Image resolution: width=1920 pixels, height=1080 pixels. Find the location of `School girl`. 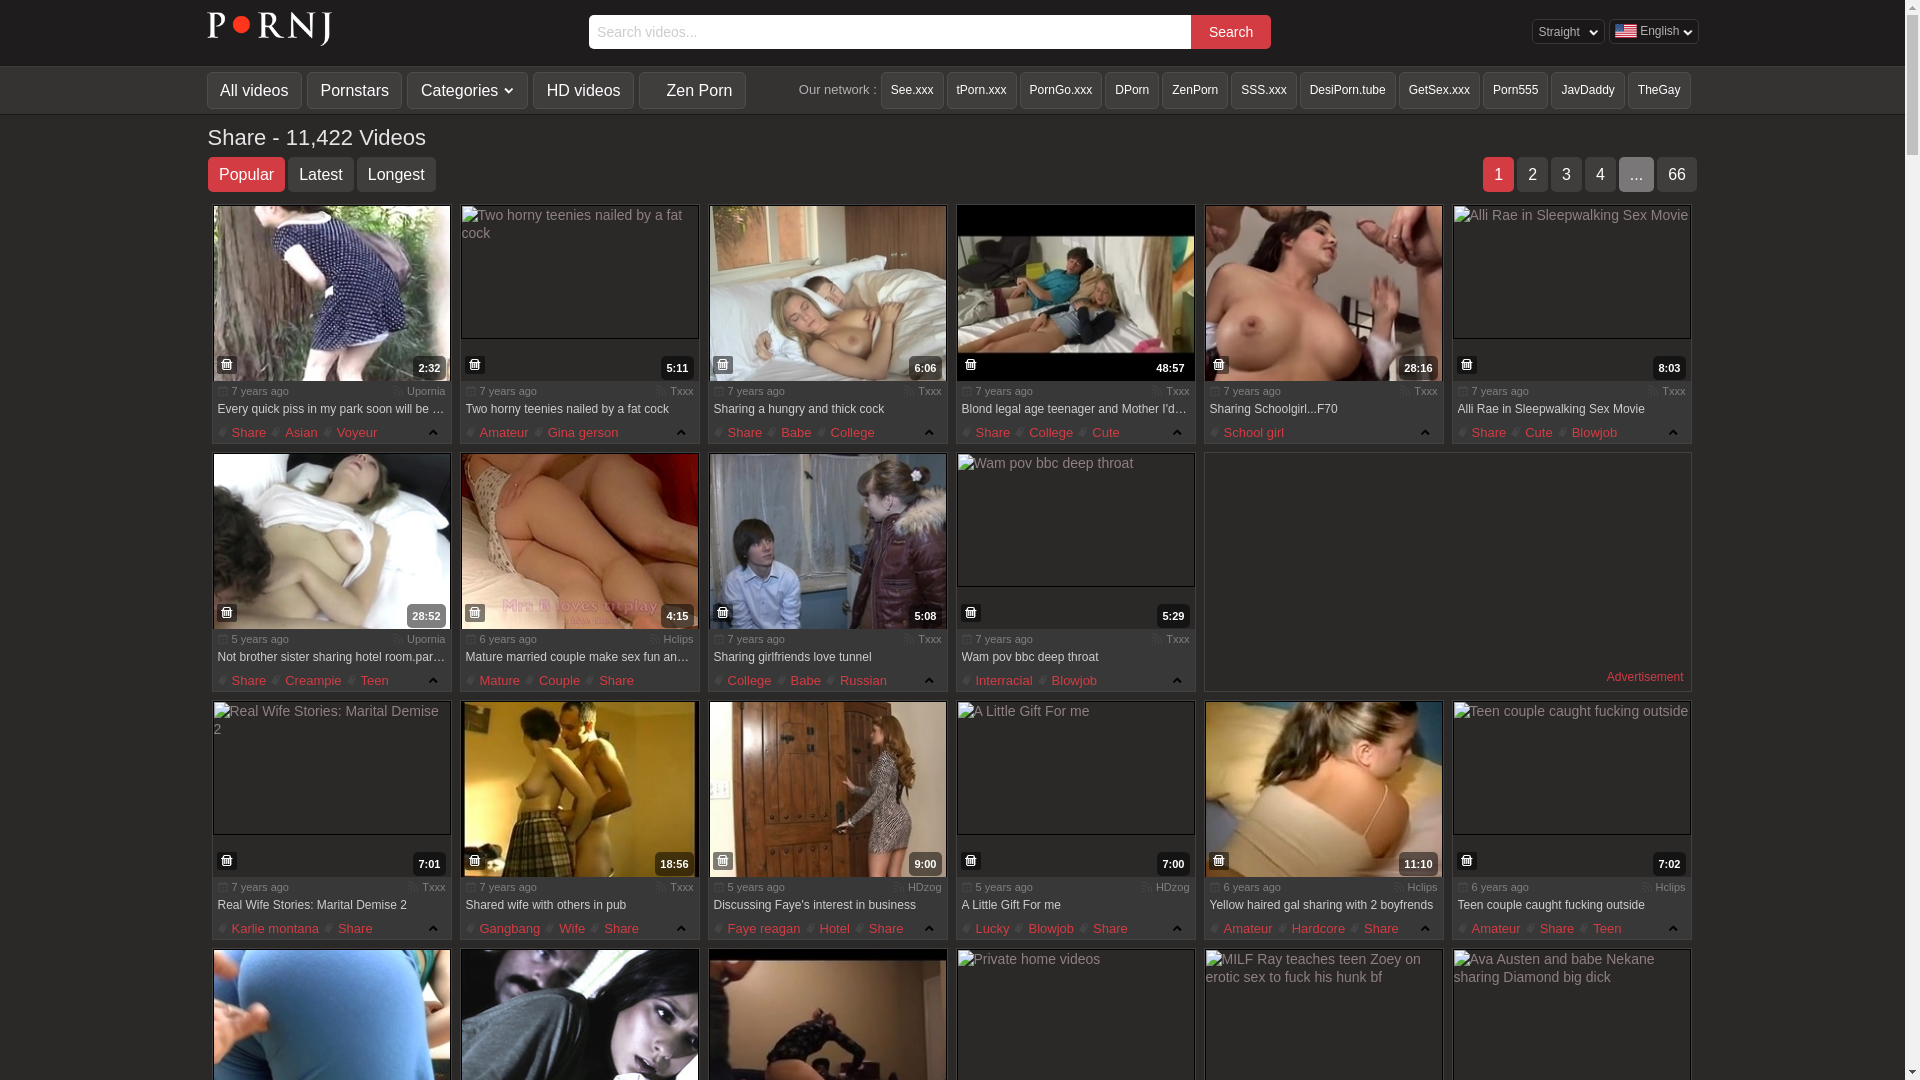

School girl is located at coordinates (1248, 433).